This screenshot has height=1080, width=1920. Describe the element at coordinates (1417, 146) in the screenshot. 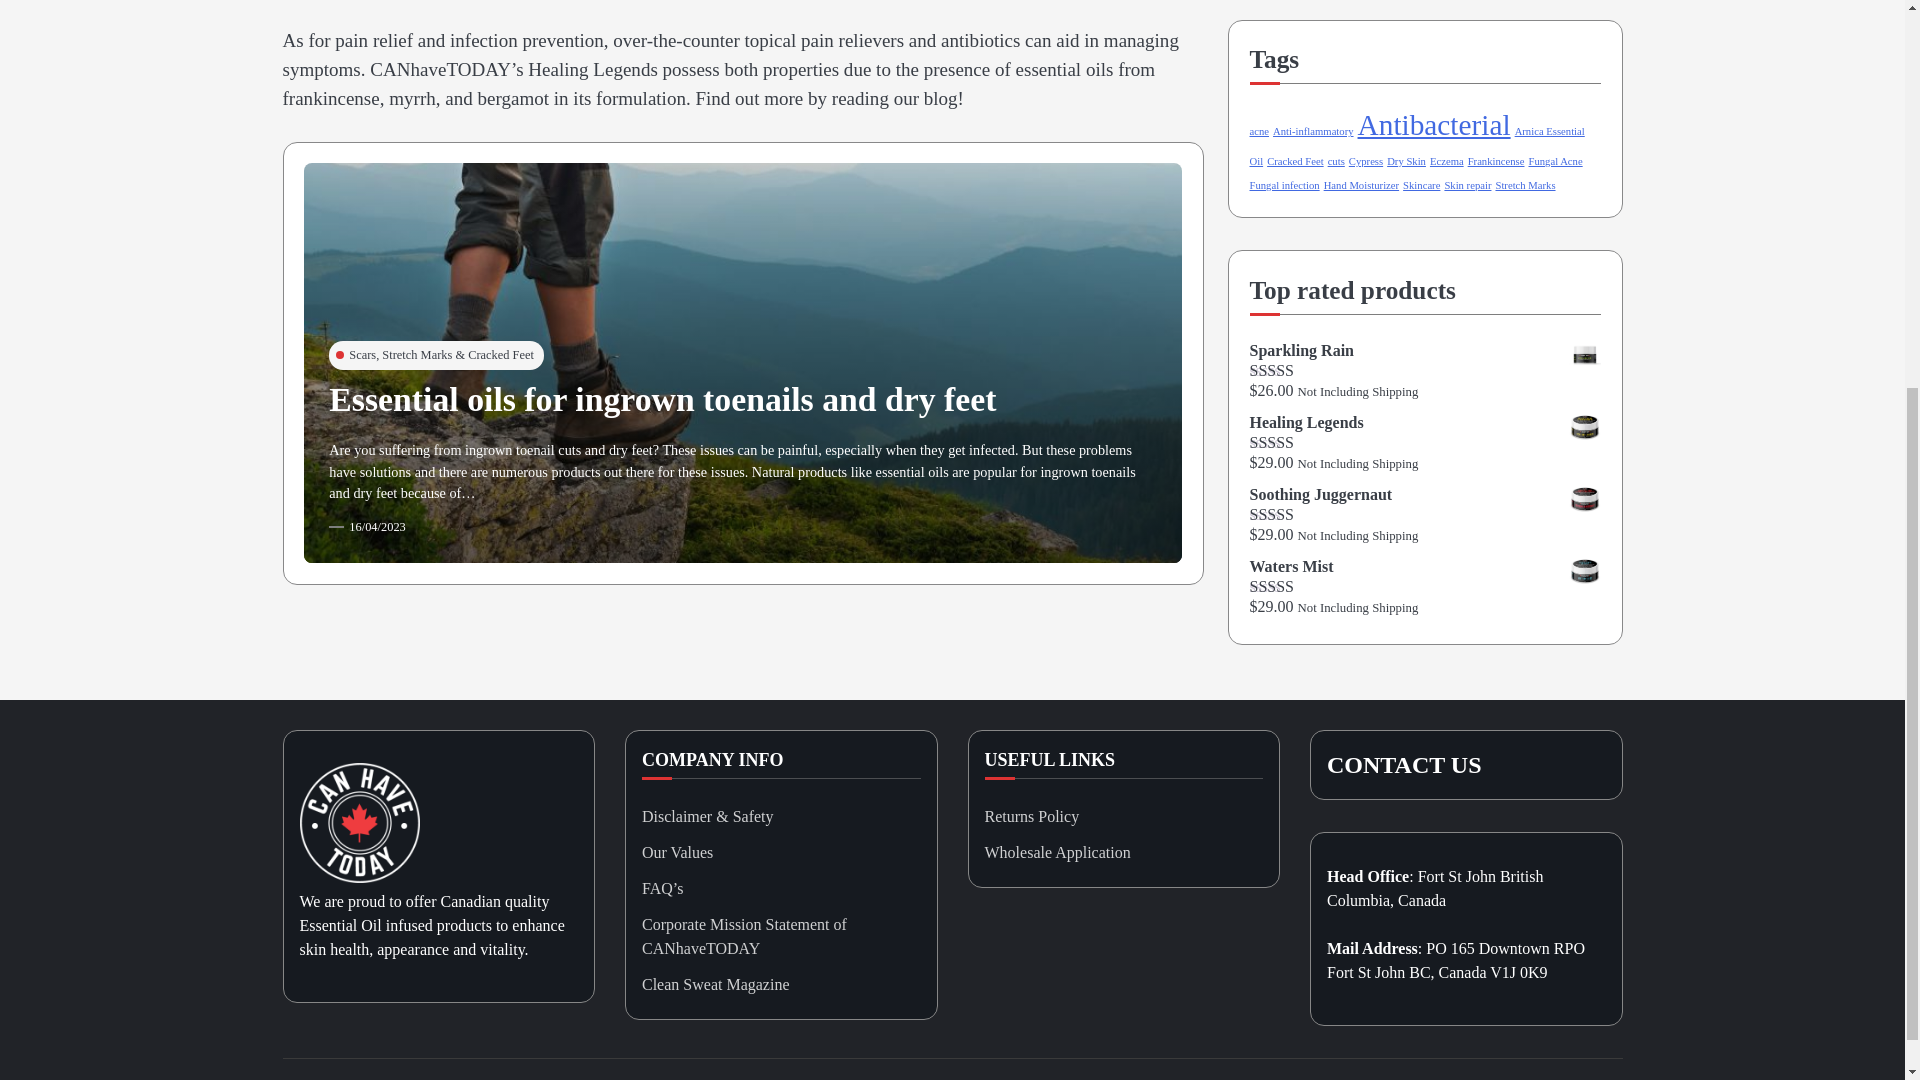

I see `Arnica Essential Oil` at that location.